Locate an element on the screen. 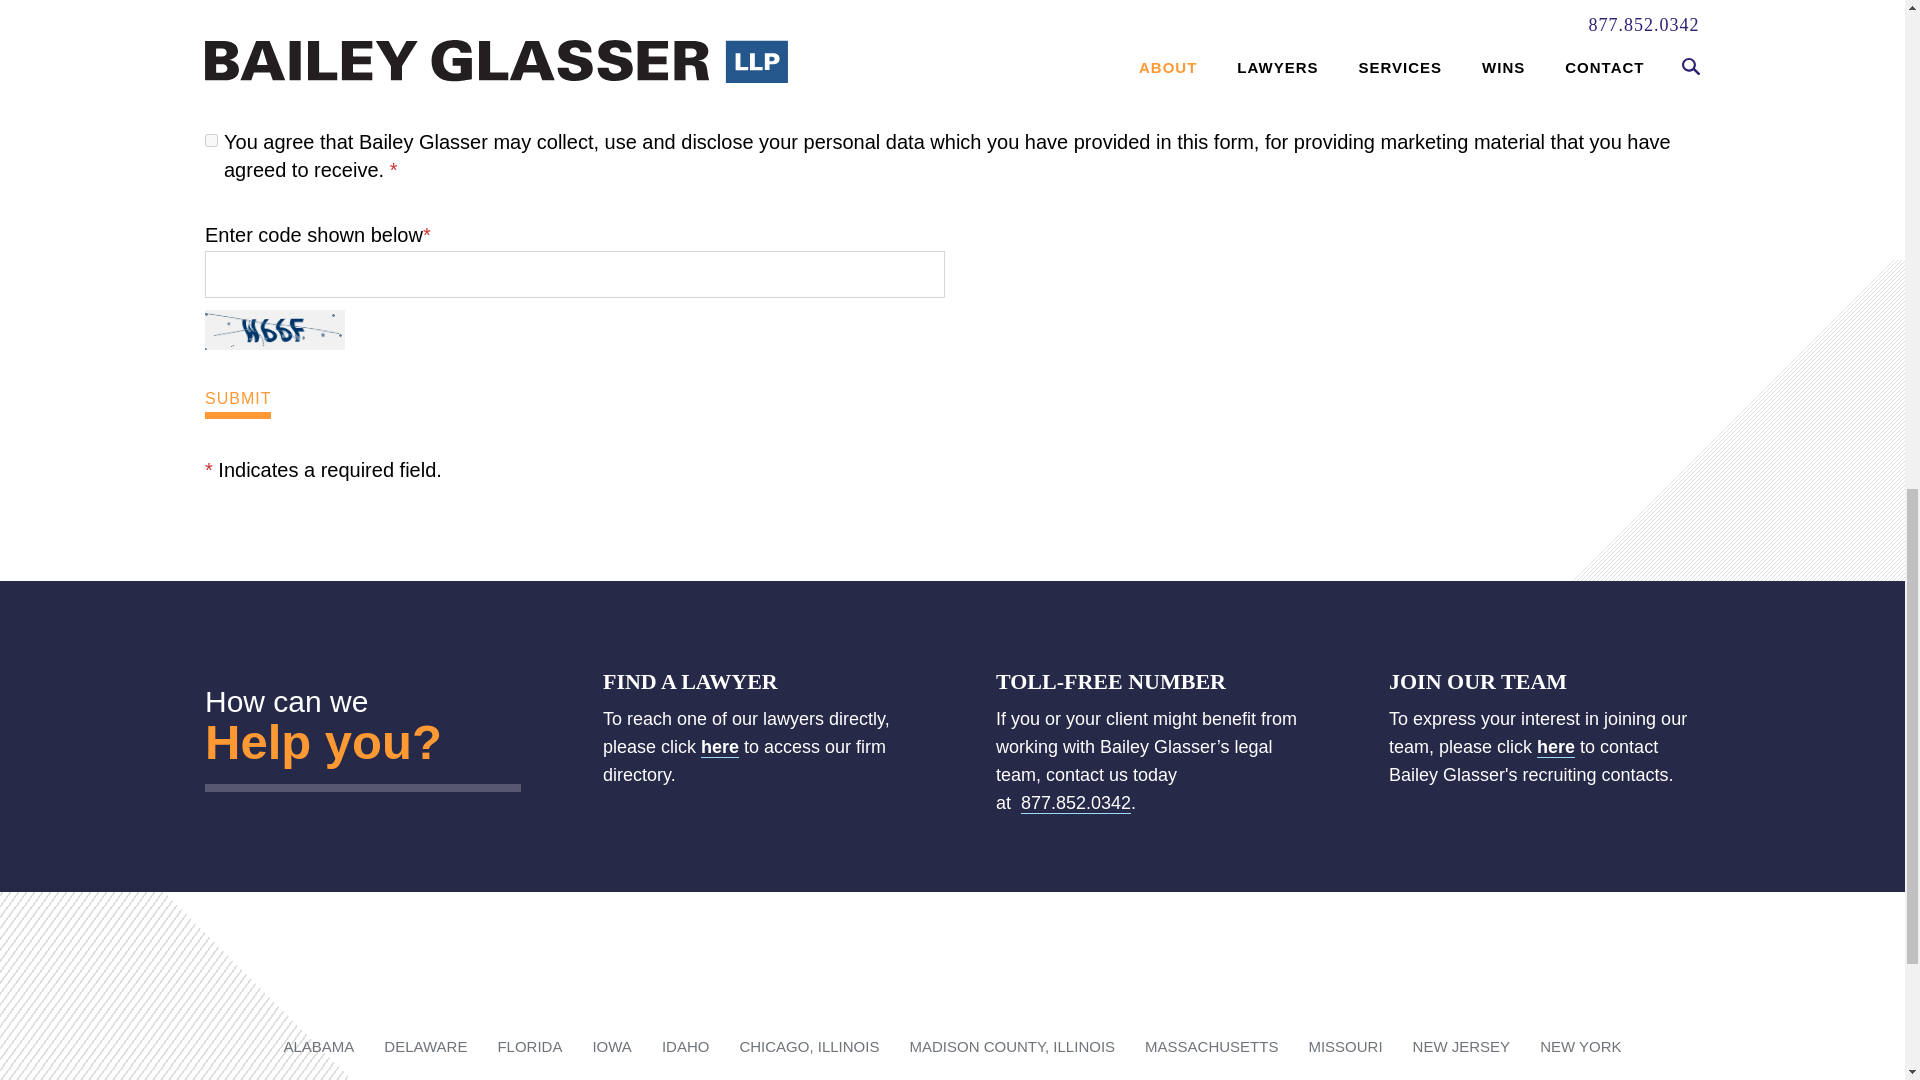  Recruiting Contact is located at coordinates (1556, 747).